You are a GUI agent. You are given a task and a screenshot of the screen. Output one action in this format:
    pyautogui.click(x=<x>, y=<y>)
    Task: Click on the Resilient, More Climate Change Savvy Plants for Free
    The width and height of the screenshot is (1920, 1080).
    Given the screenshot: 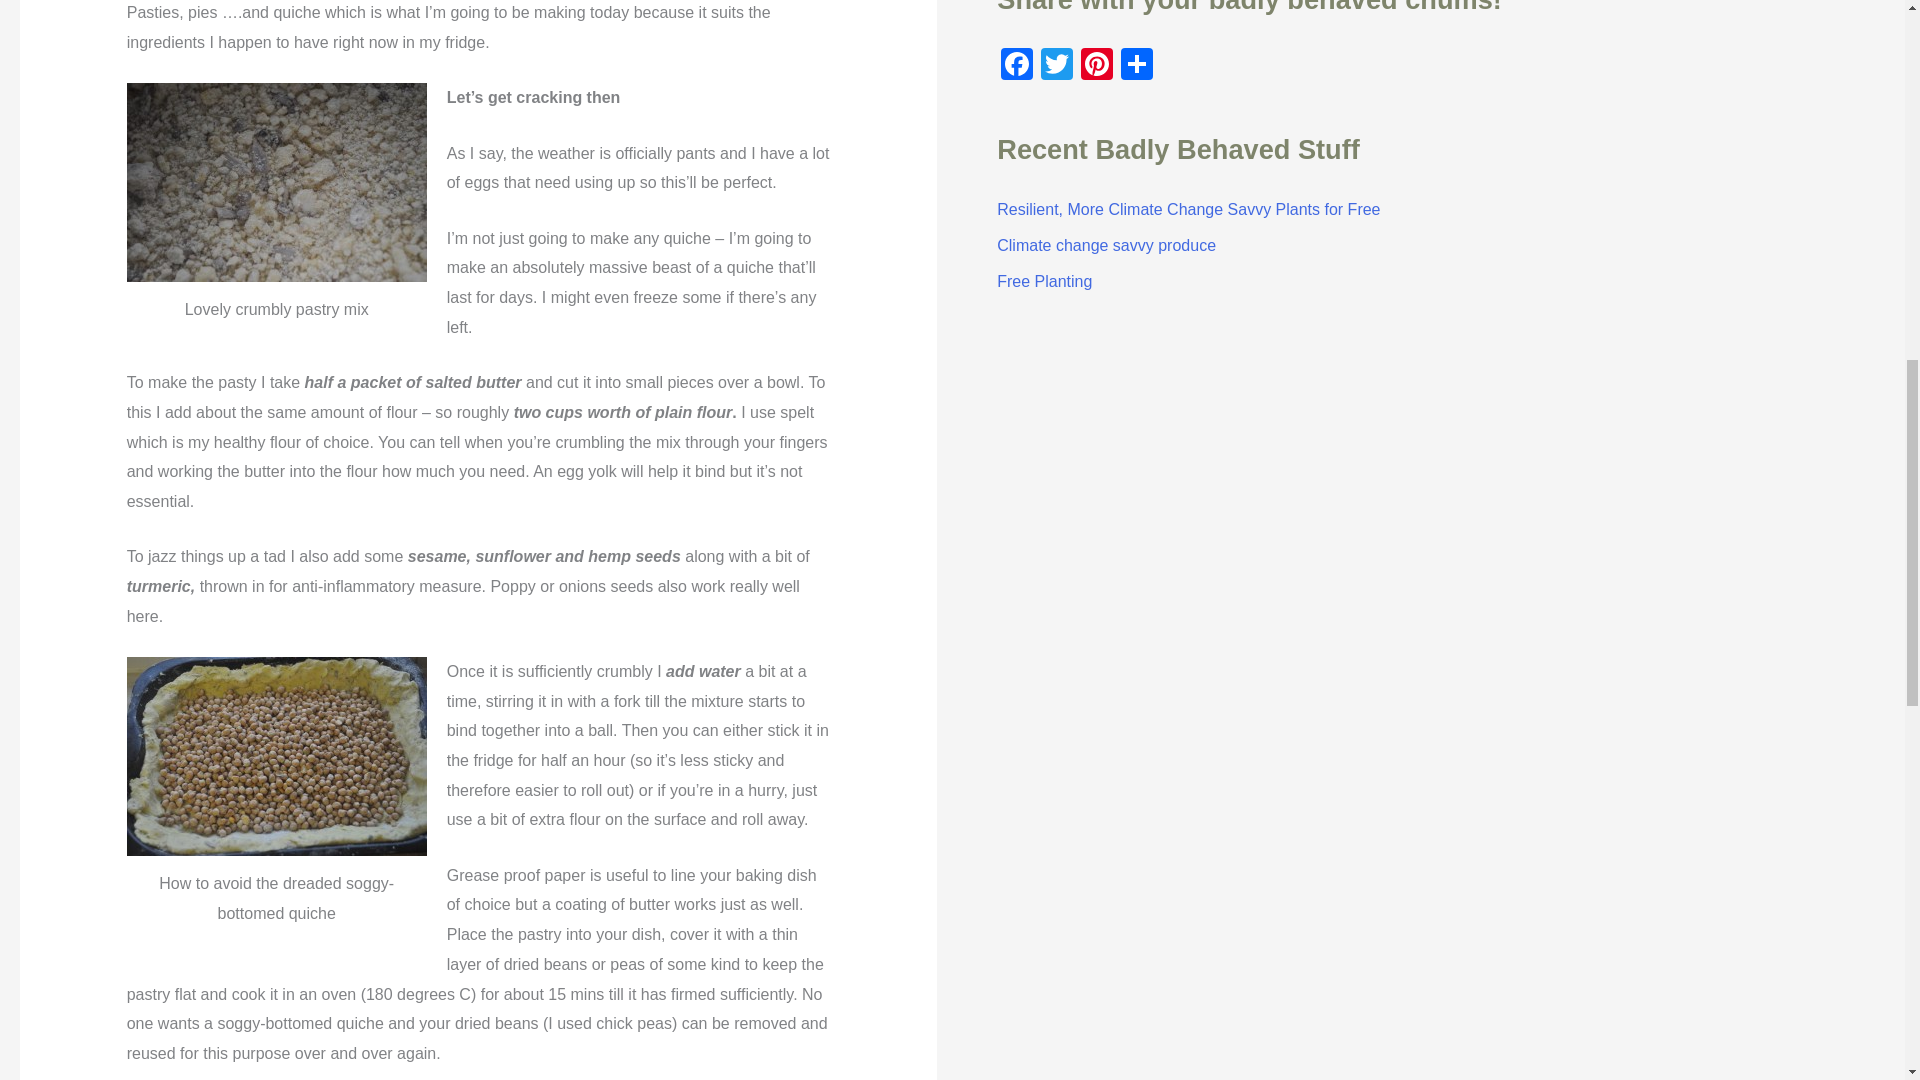 What is the action you would take?
    pyautogui.click(x=1188, y=209)
    